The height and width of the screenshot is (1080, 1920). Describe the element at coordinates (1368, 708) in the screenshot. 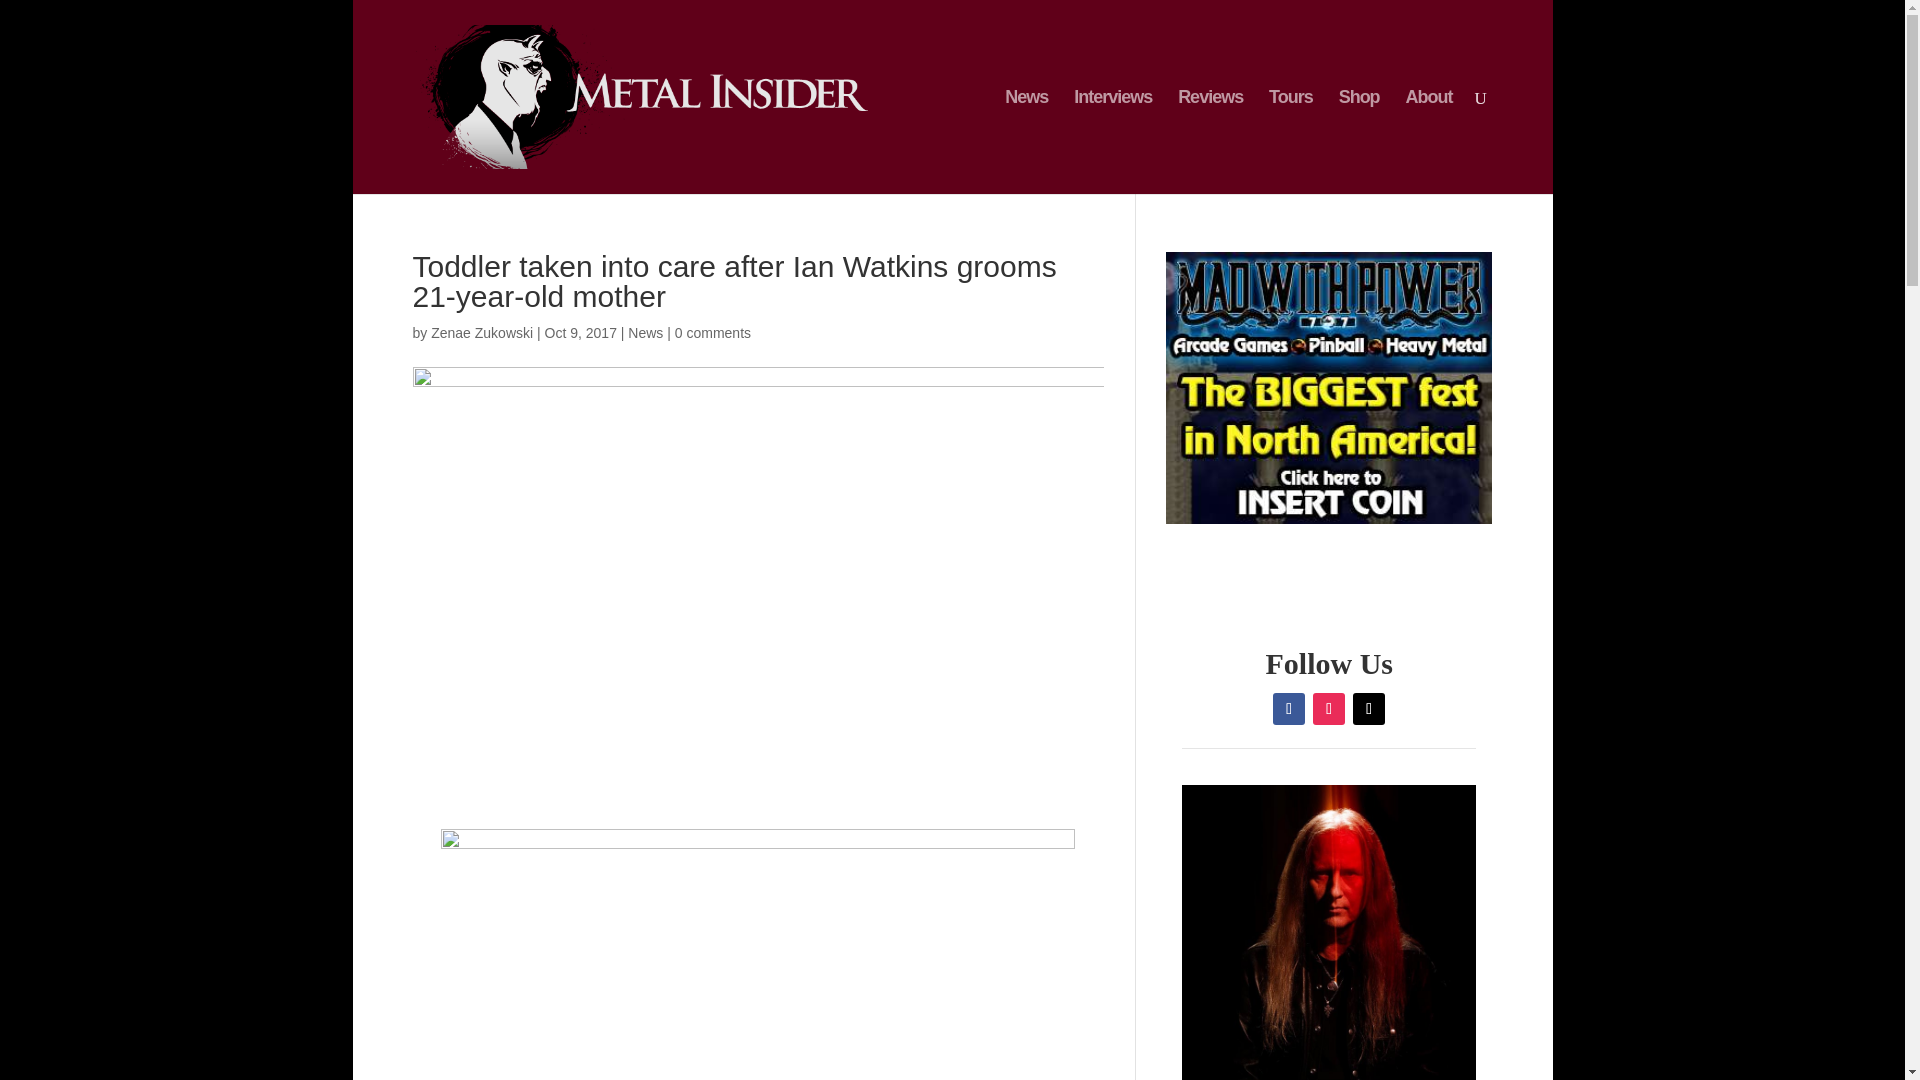

I see `Follow on X` at that location.